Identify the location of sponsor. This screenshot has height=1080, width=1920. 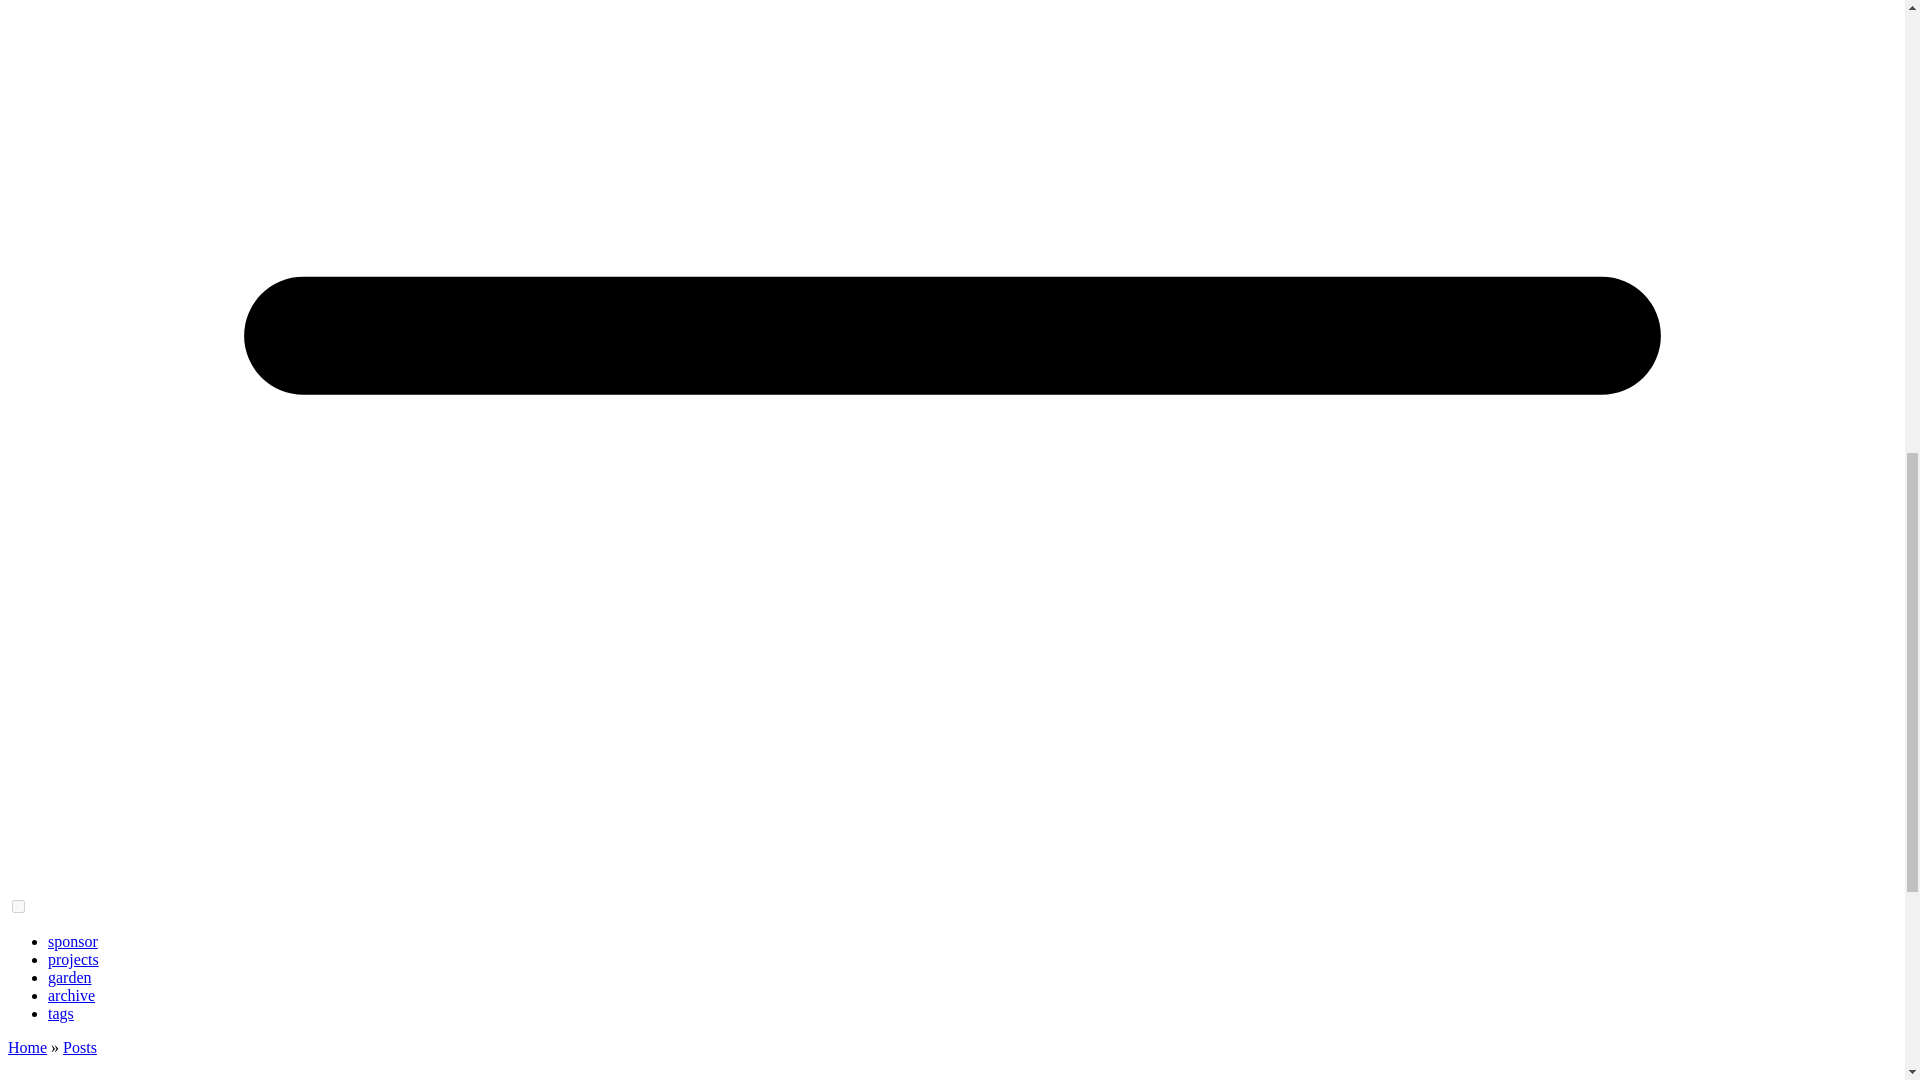
(72, 942).